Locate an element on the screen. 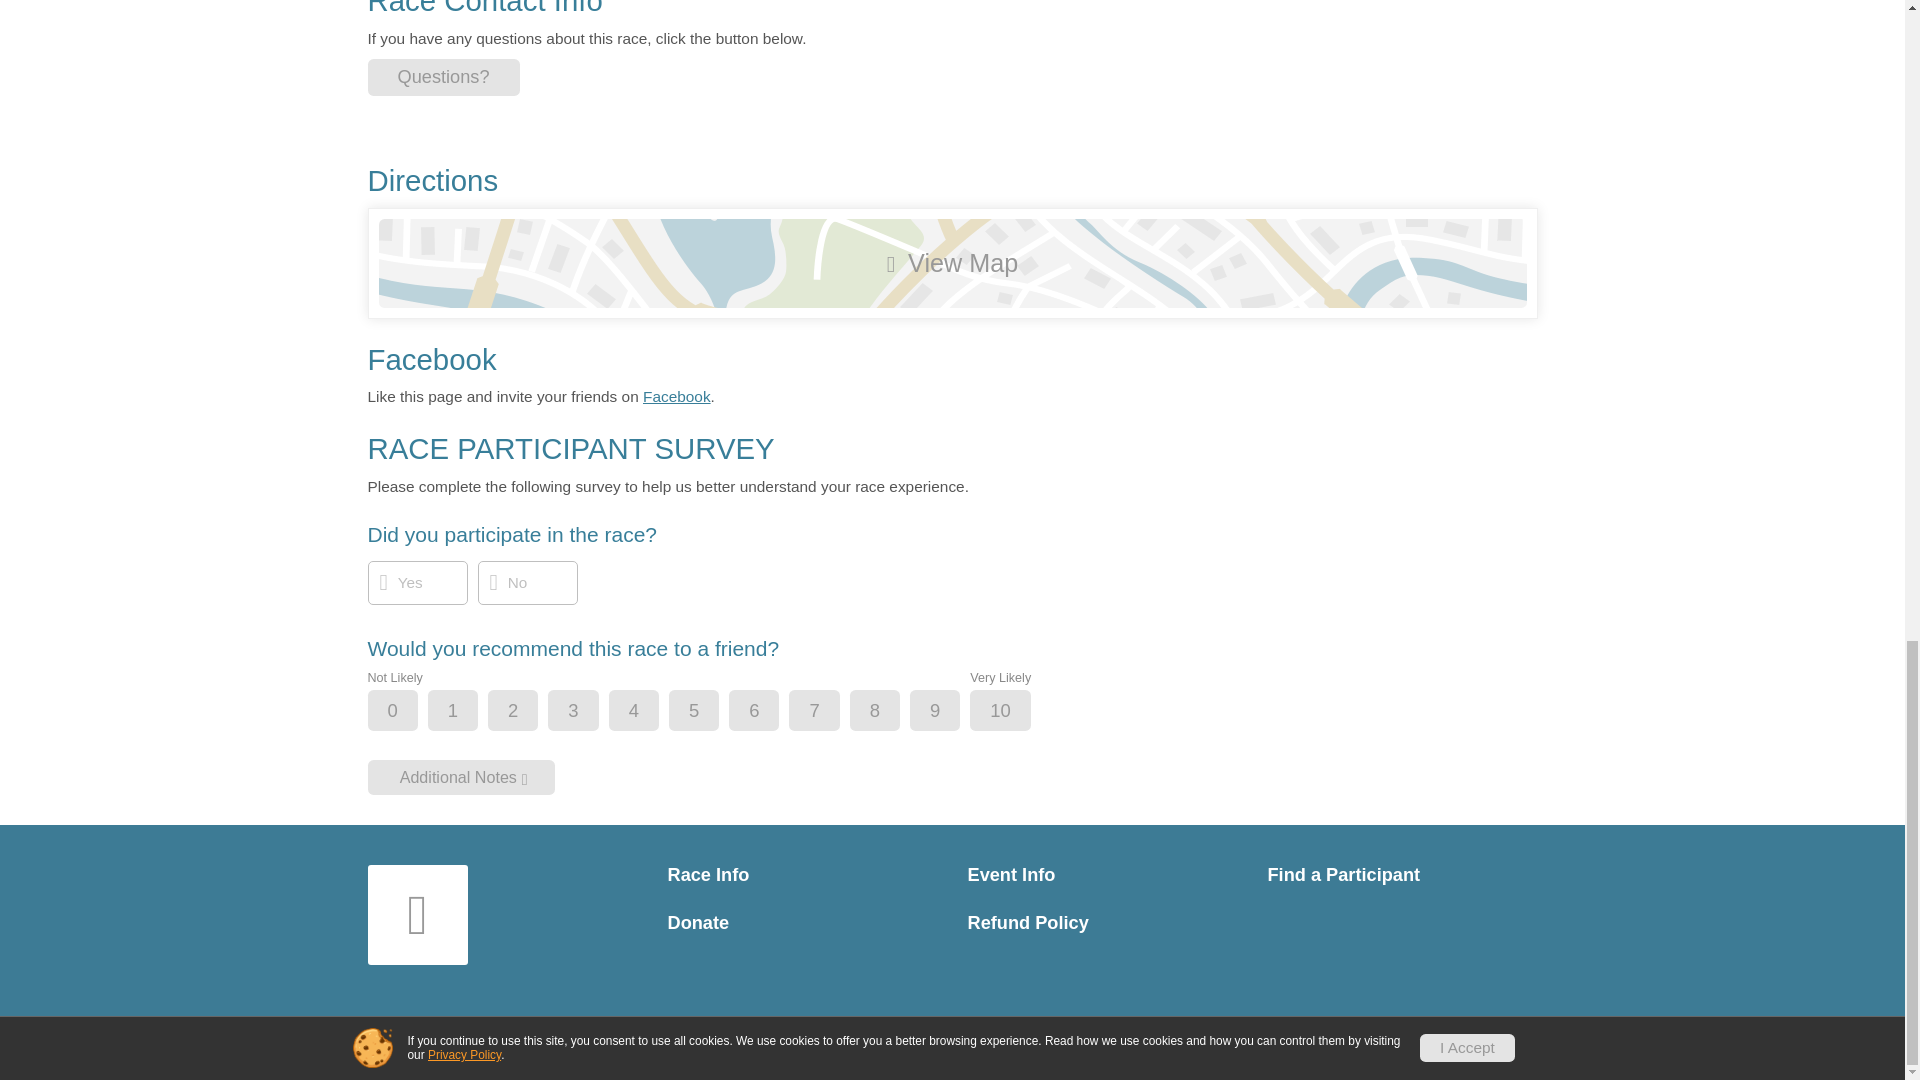  7 is located at coordinates (830, 712).